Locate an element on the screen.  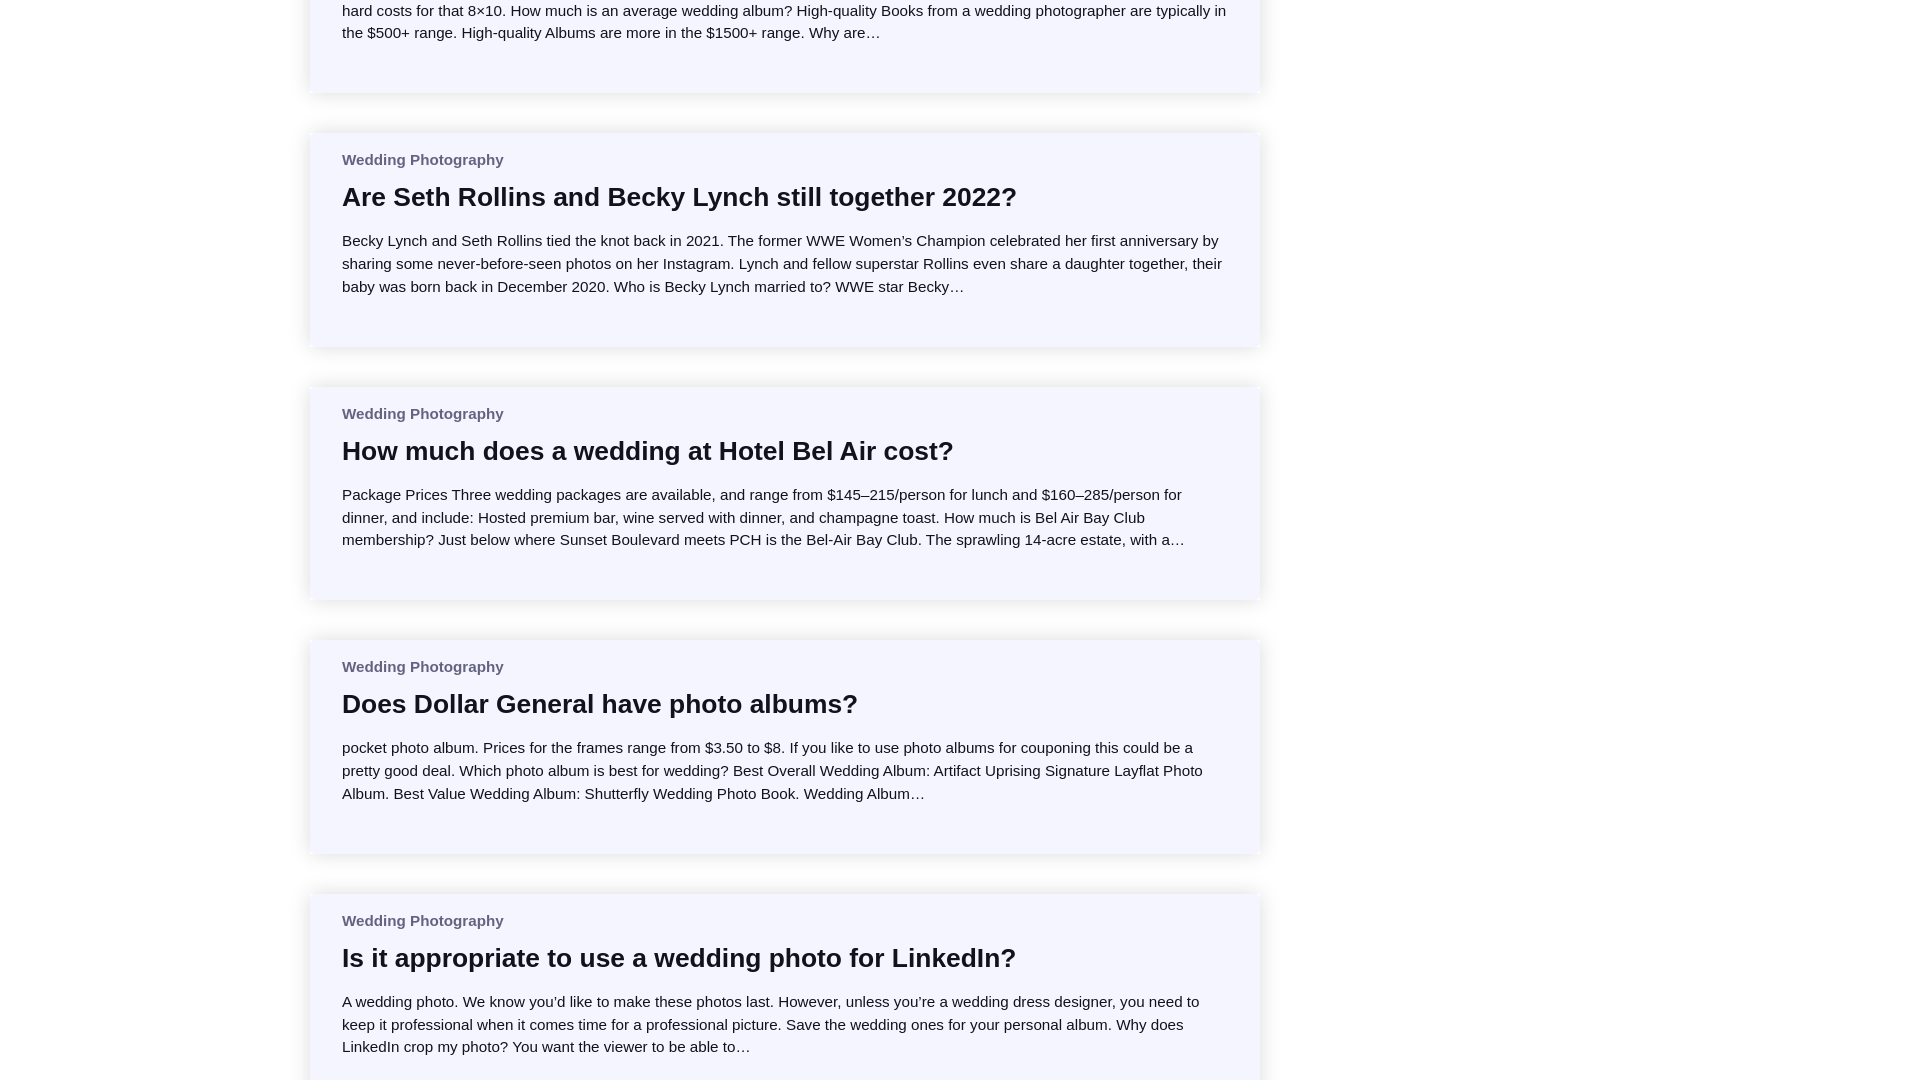
How much does a wedding at Hotel Bel Air cost? is located at coordinates (648, 450).